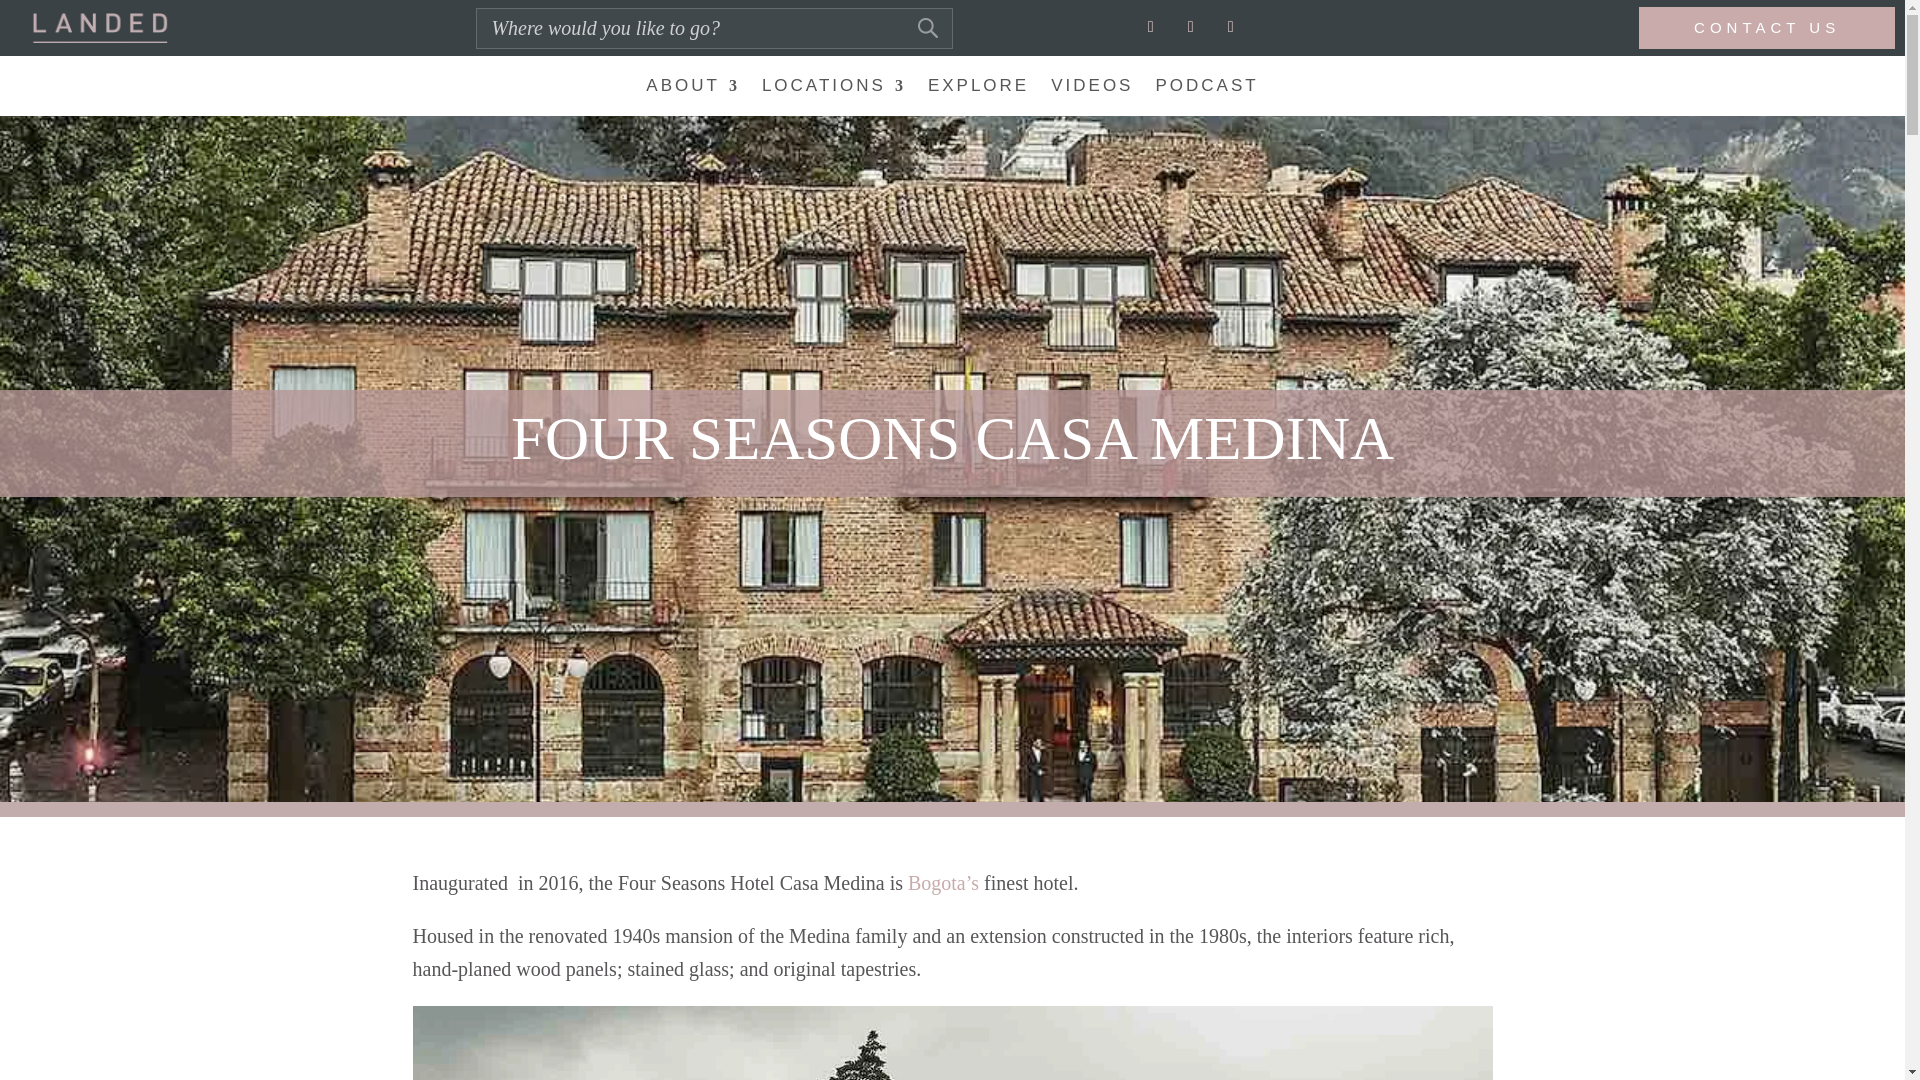 Image resolution: width=1920 pixels, height=1080 pixels. I want to click on Follow on Instagram, so click(1150, 26).